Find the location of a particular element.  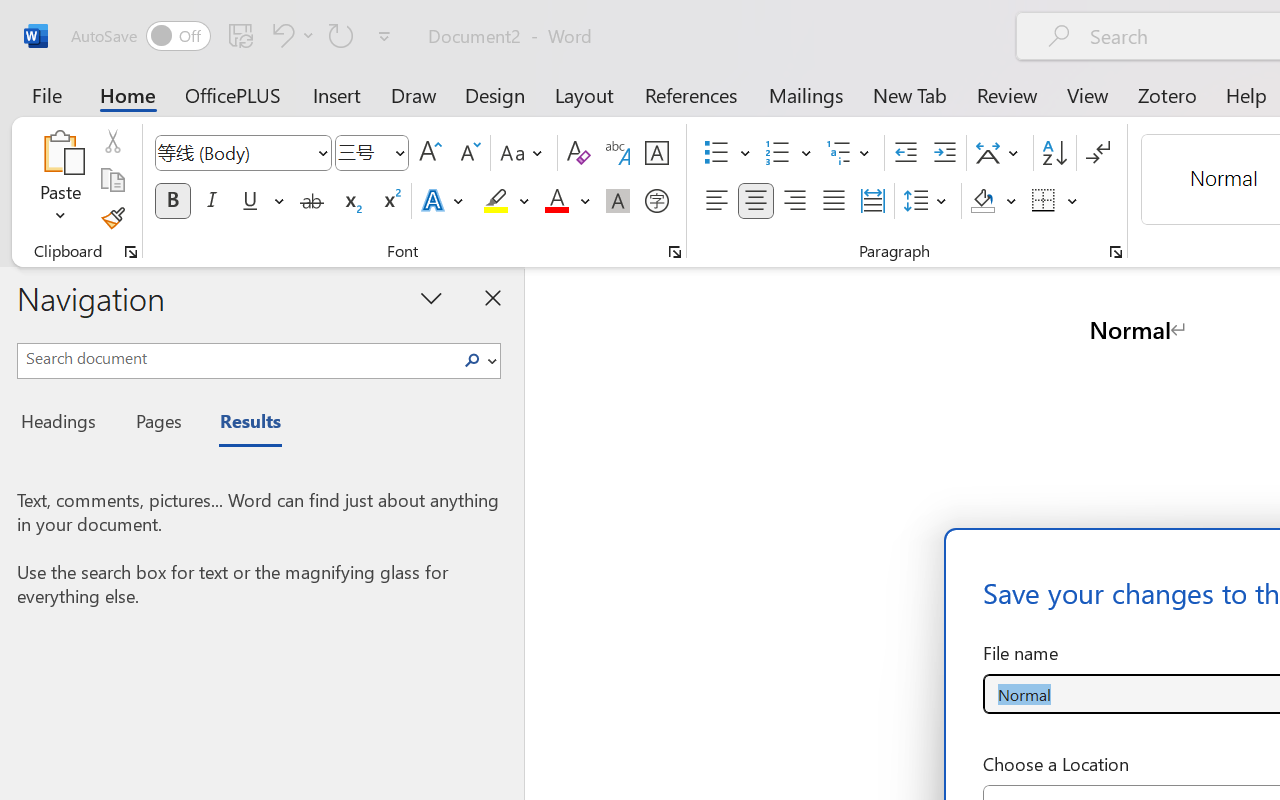

Open is located at coordinates (399, 152).